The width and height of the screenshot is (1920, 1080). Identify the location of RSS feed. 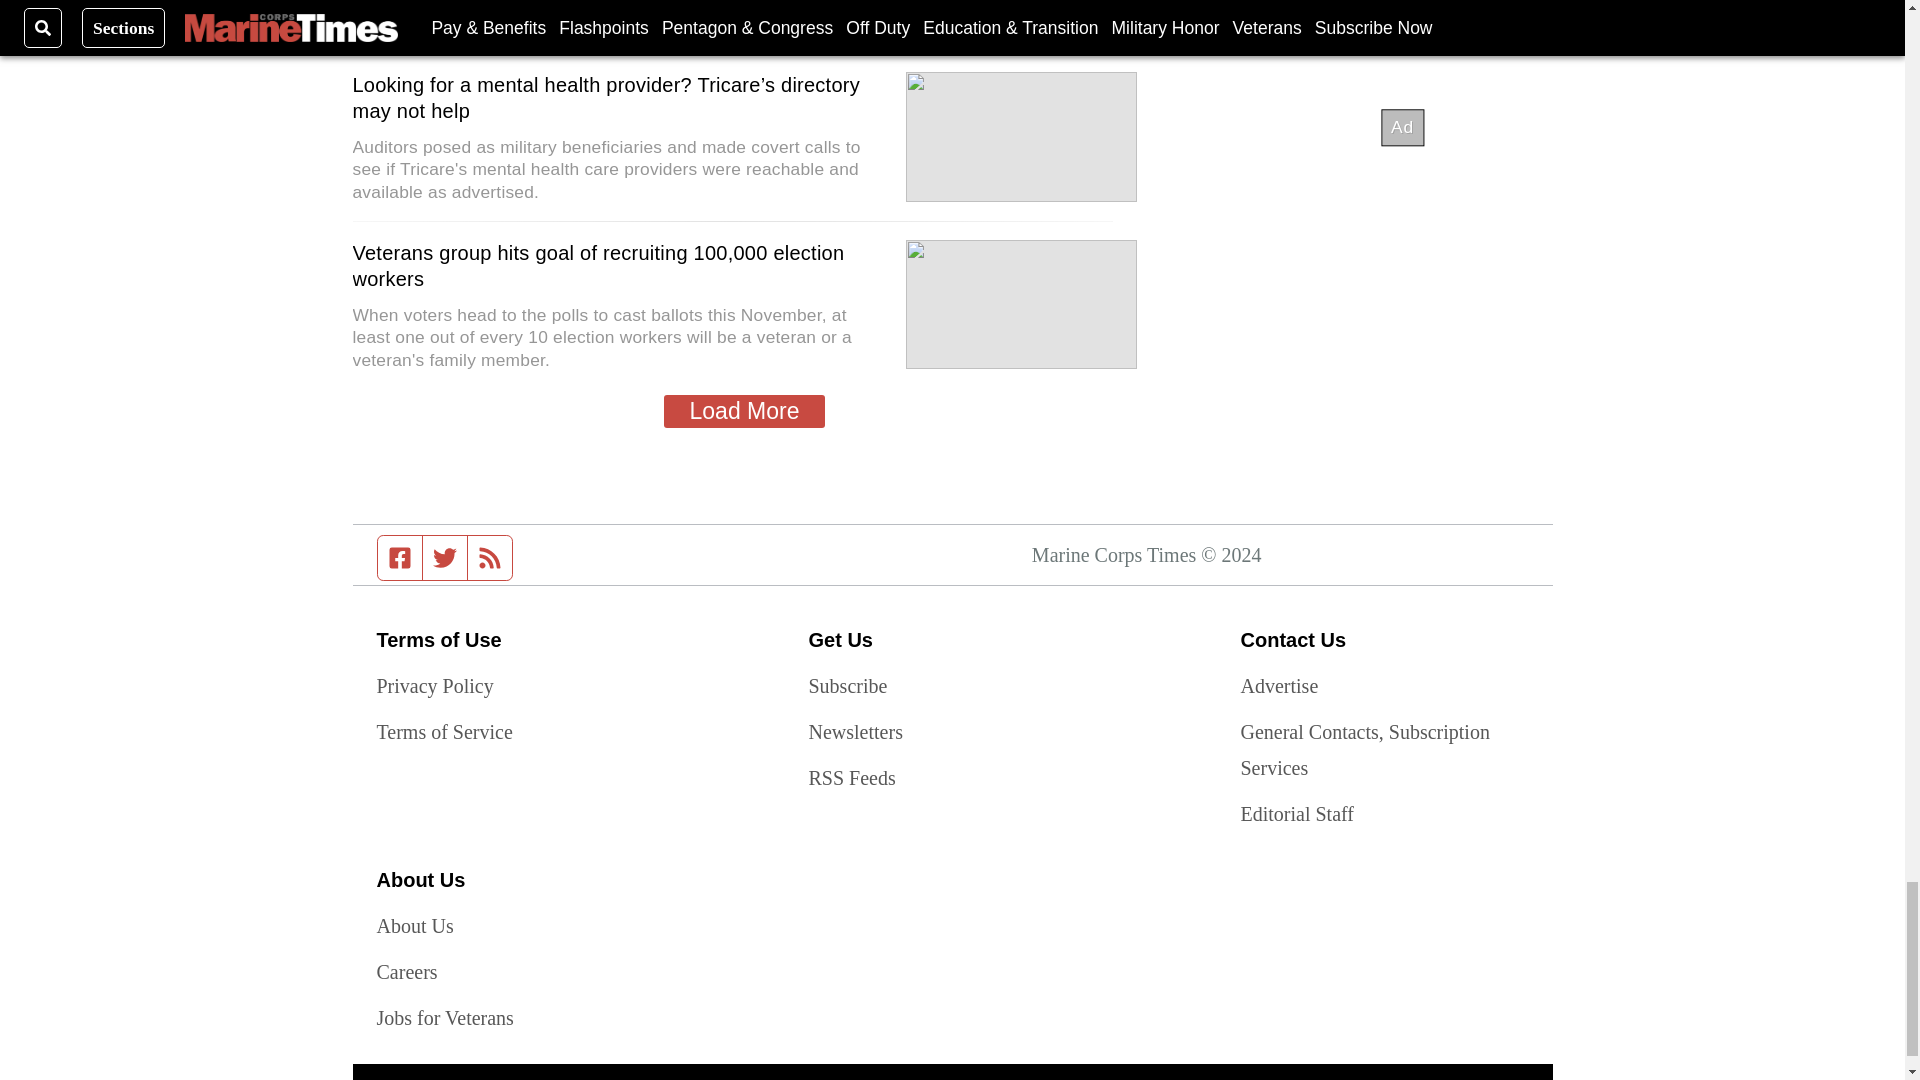
(490, 557).